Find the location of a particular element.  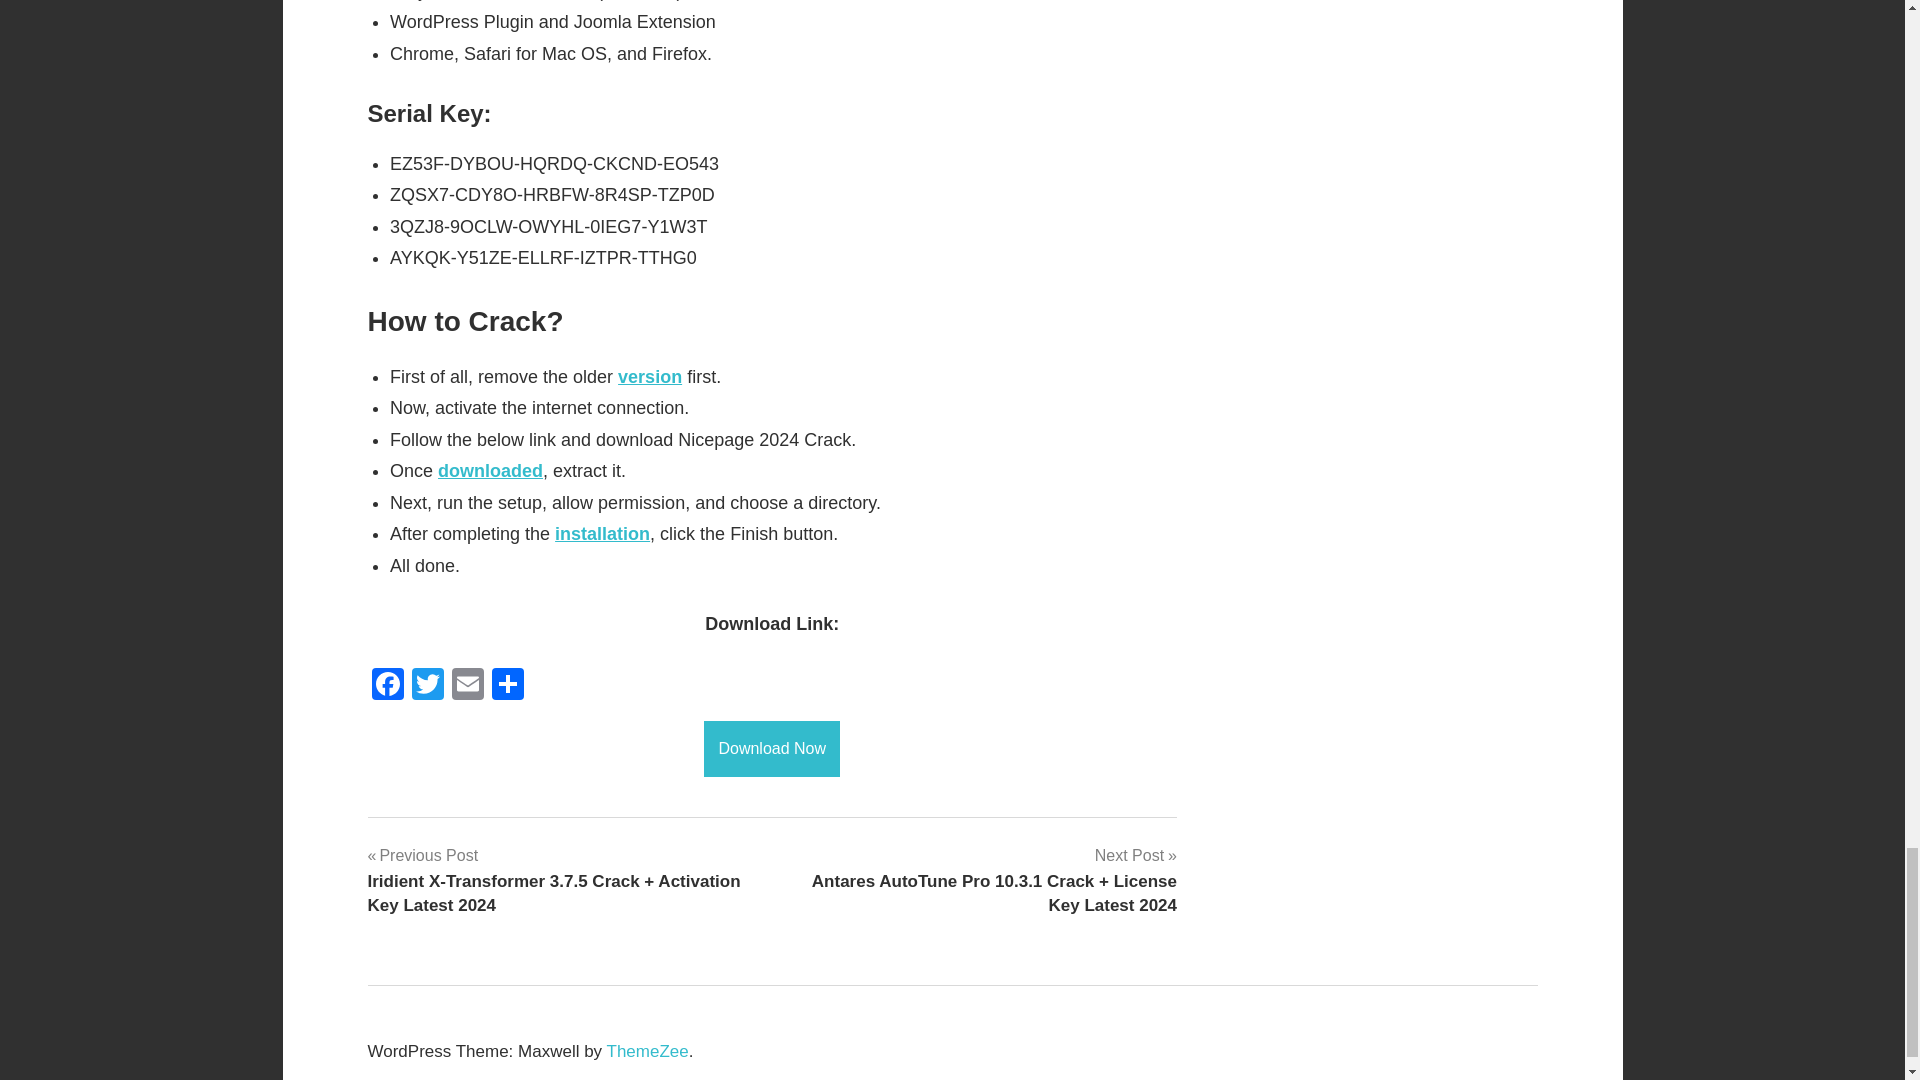

Download Now is located at coordinates (772, 748).